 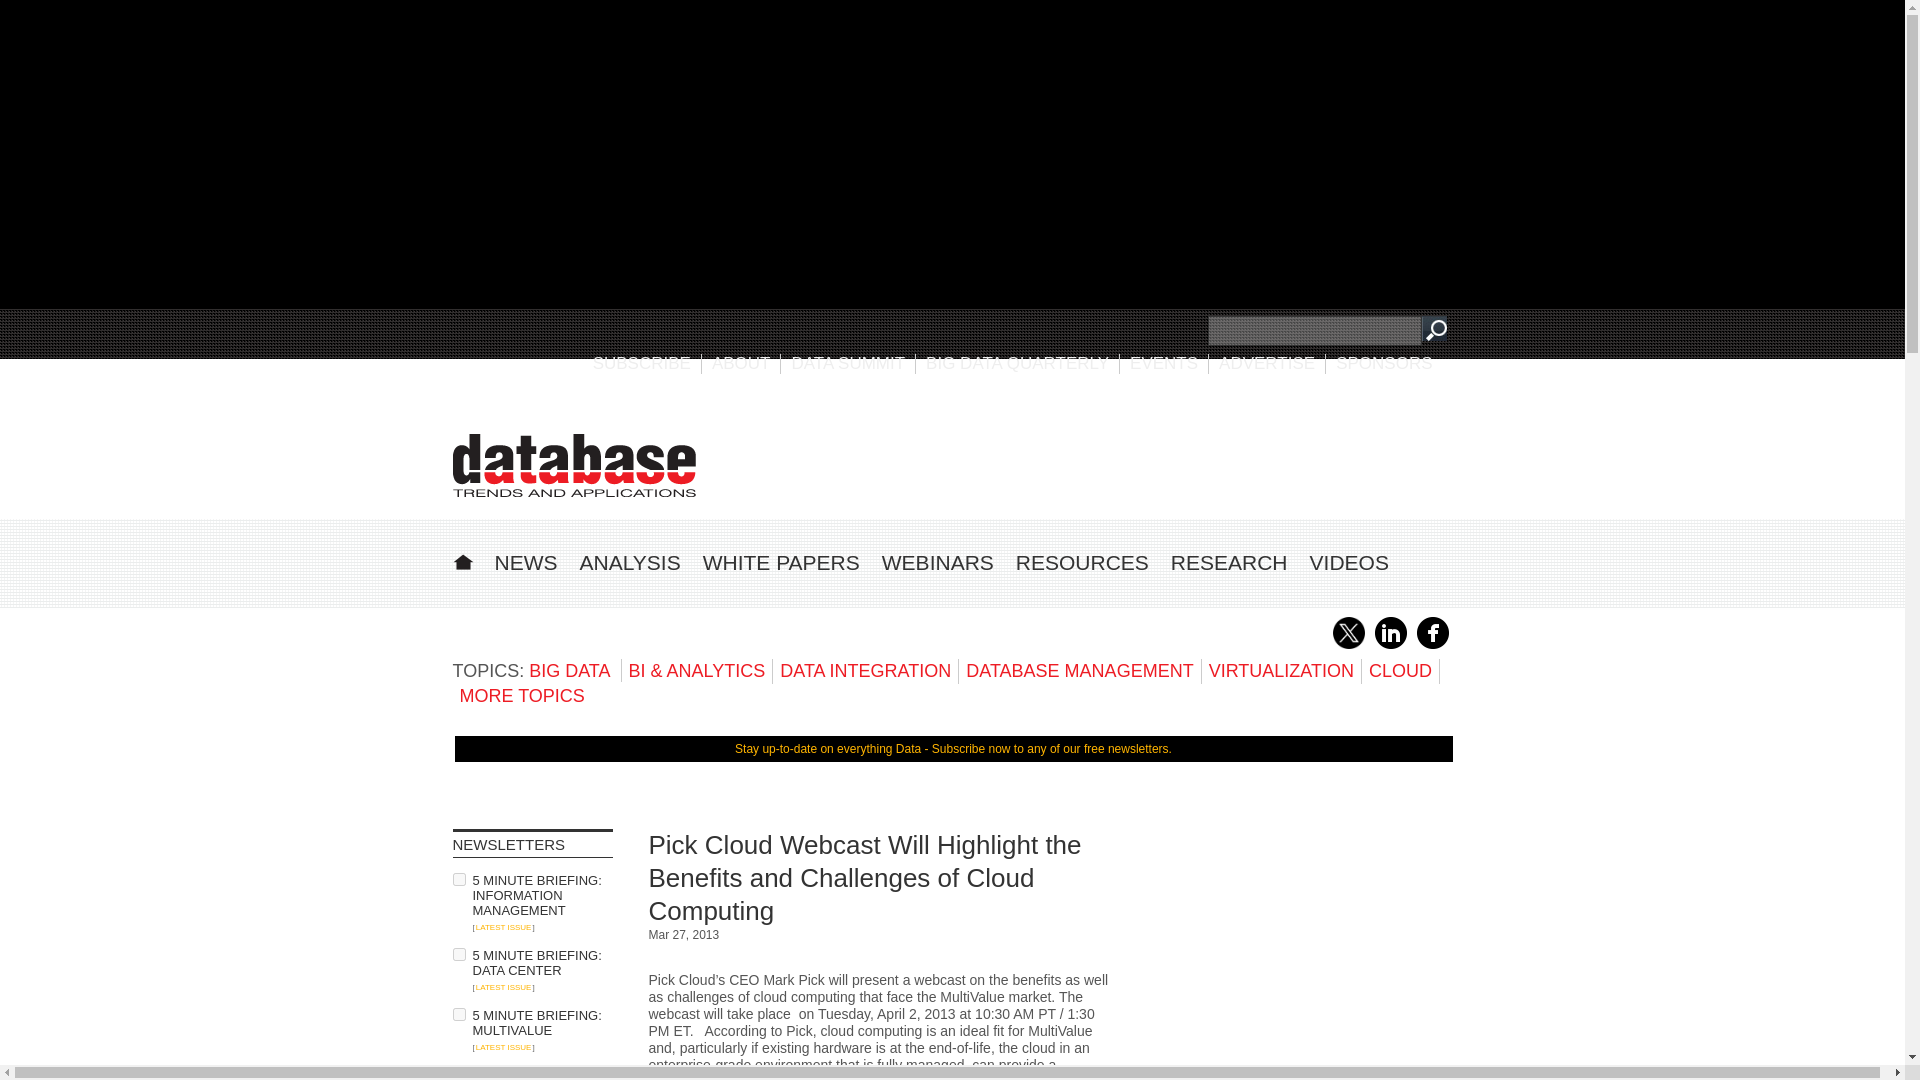 What do you see at coordinates (1164, 363) in the screenshot?
I see `EVENTS` at bounding box center [1164, 363].